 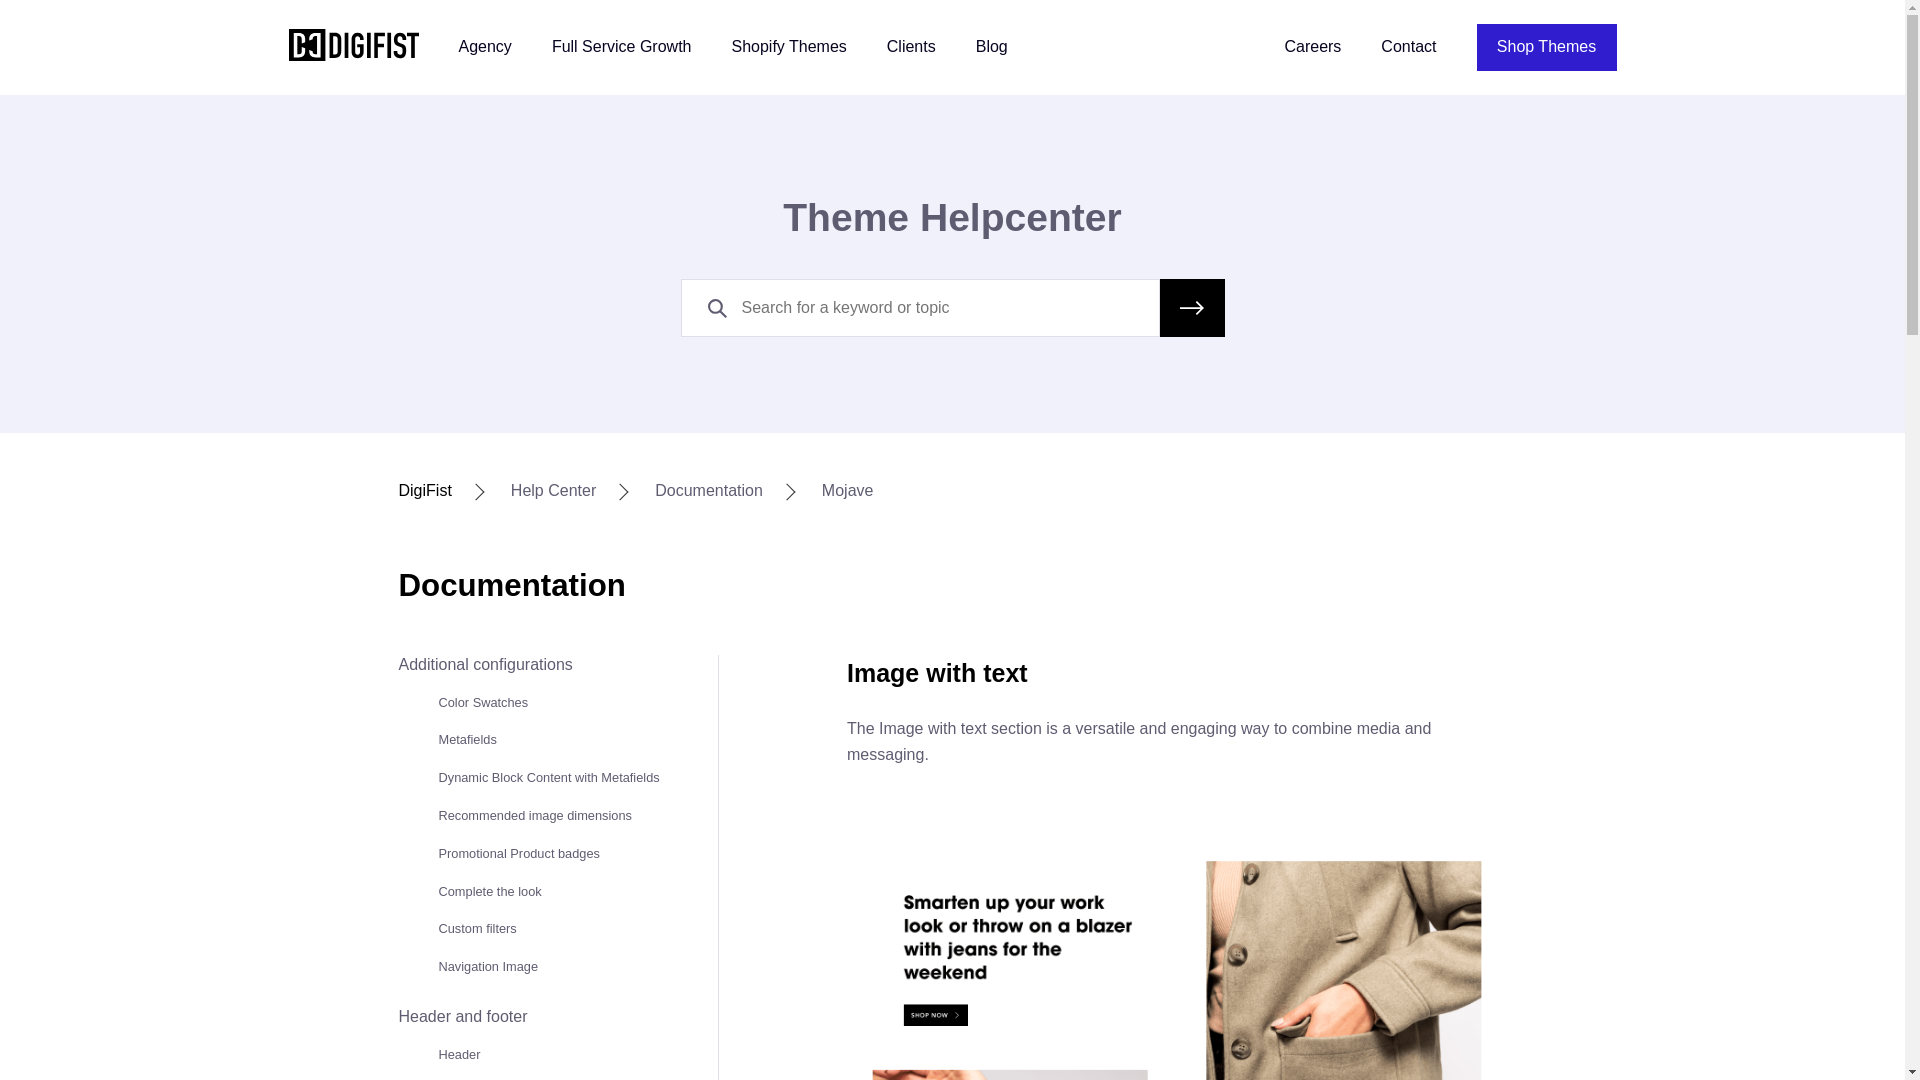 What do you see at coordinates (482, 702) in the screenshot?
I see `Color Swatches` at bounding box center [482, 702].